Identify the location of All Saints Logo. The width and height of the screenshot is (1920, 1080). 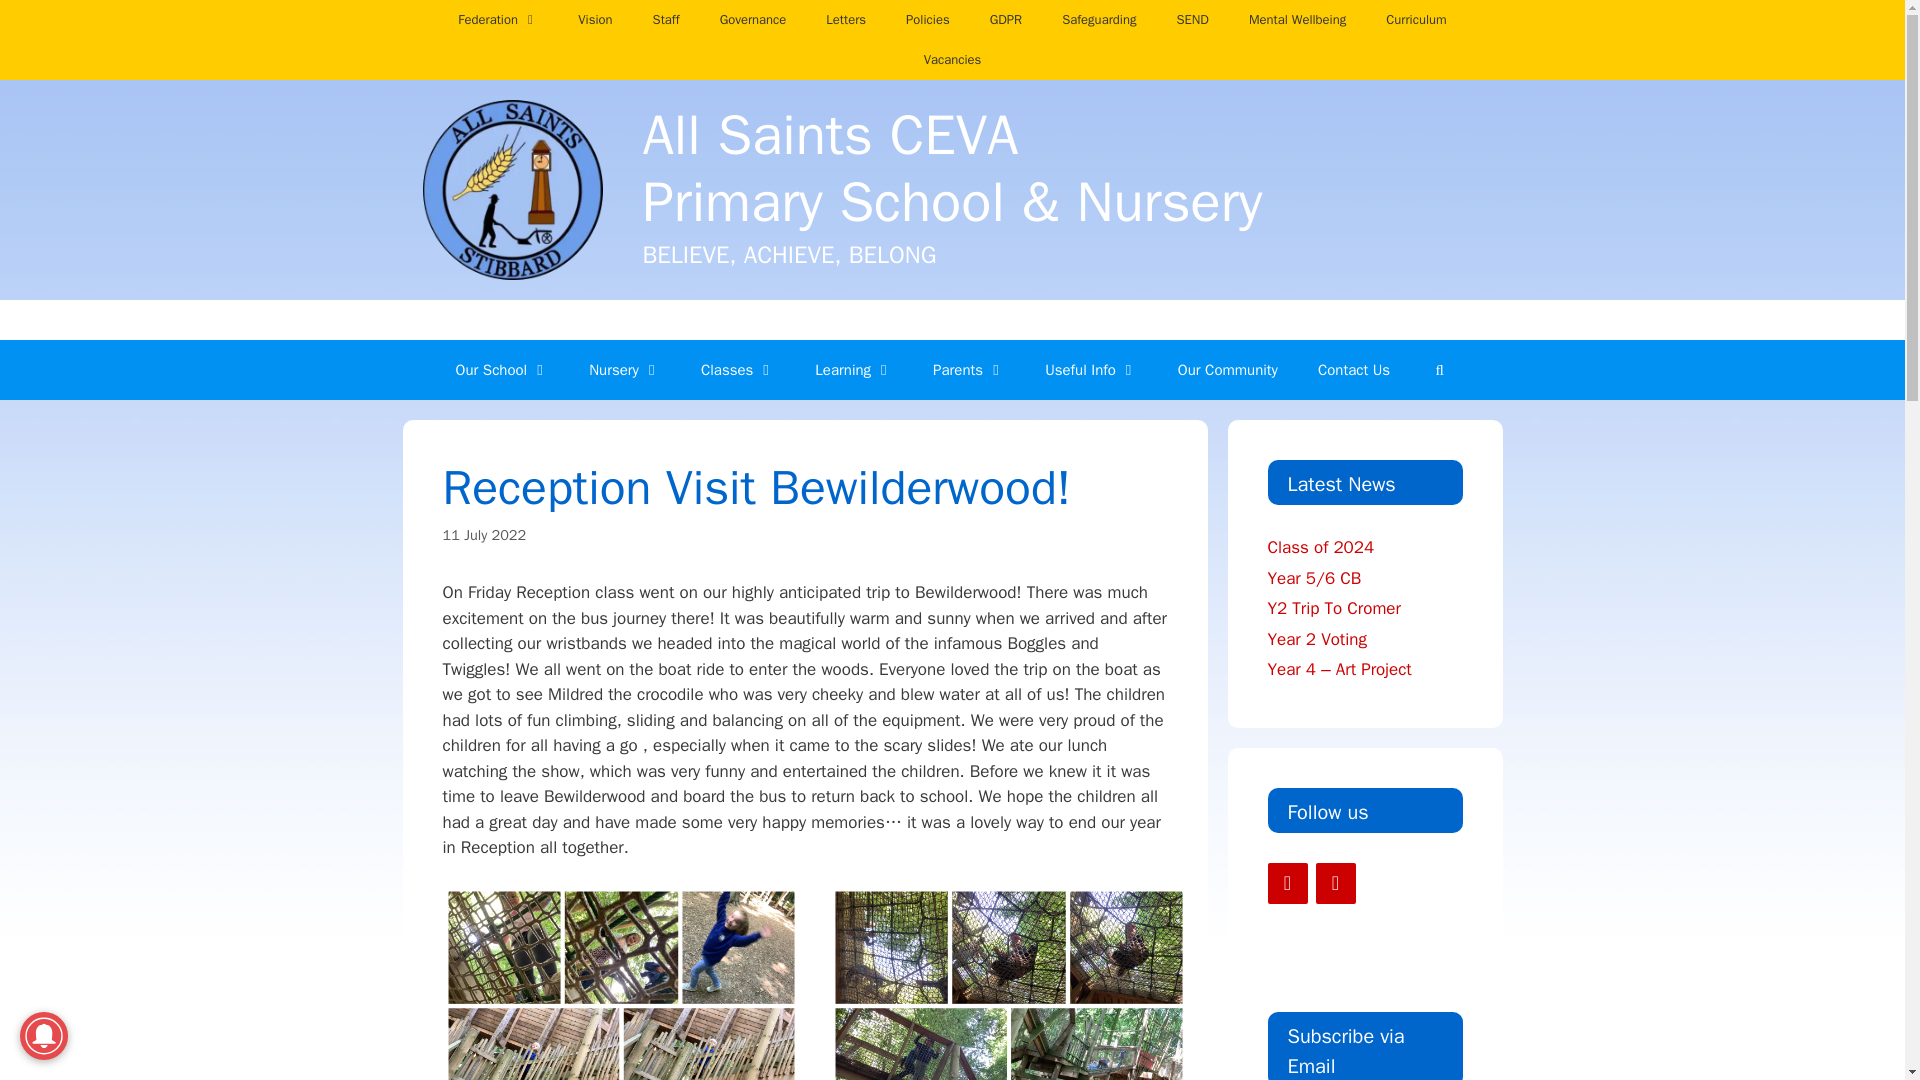
(512, 190).